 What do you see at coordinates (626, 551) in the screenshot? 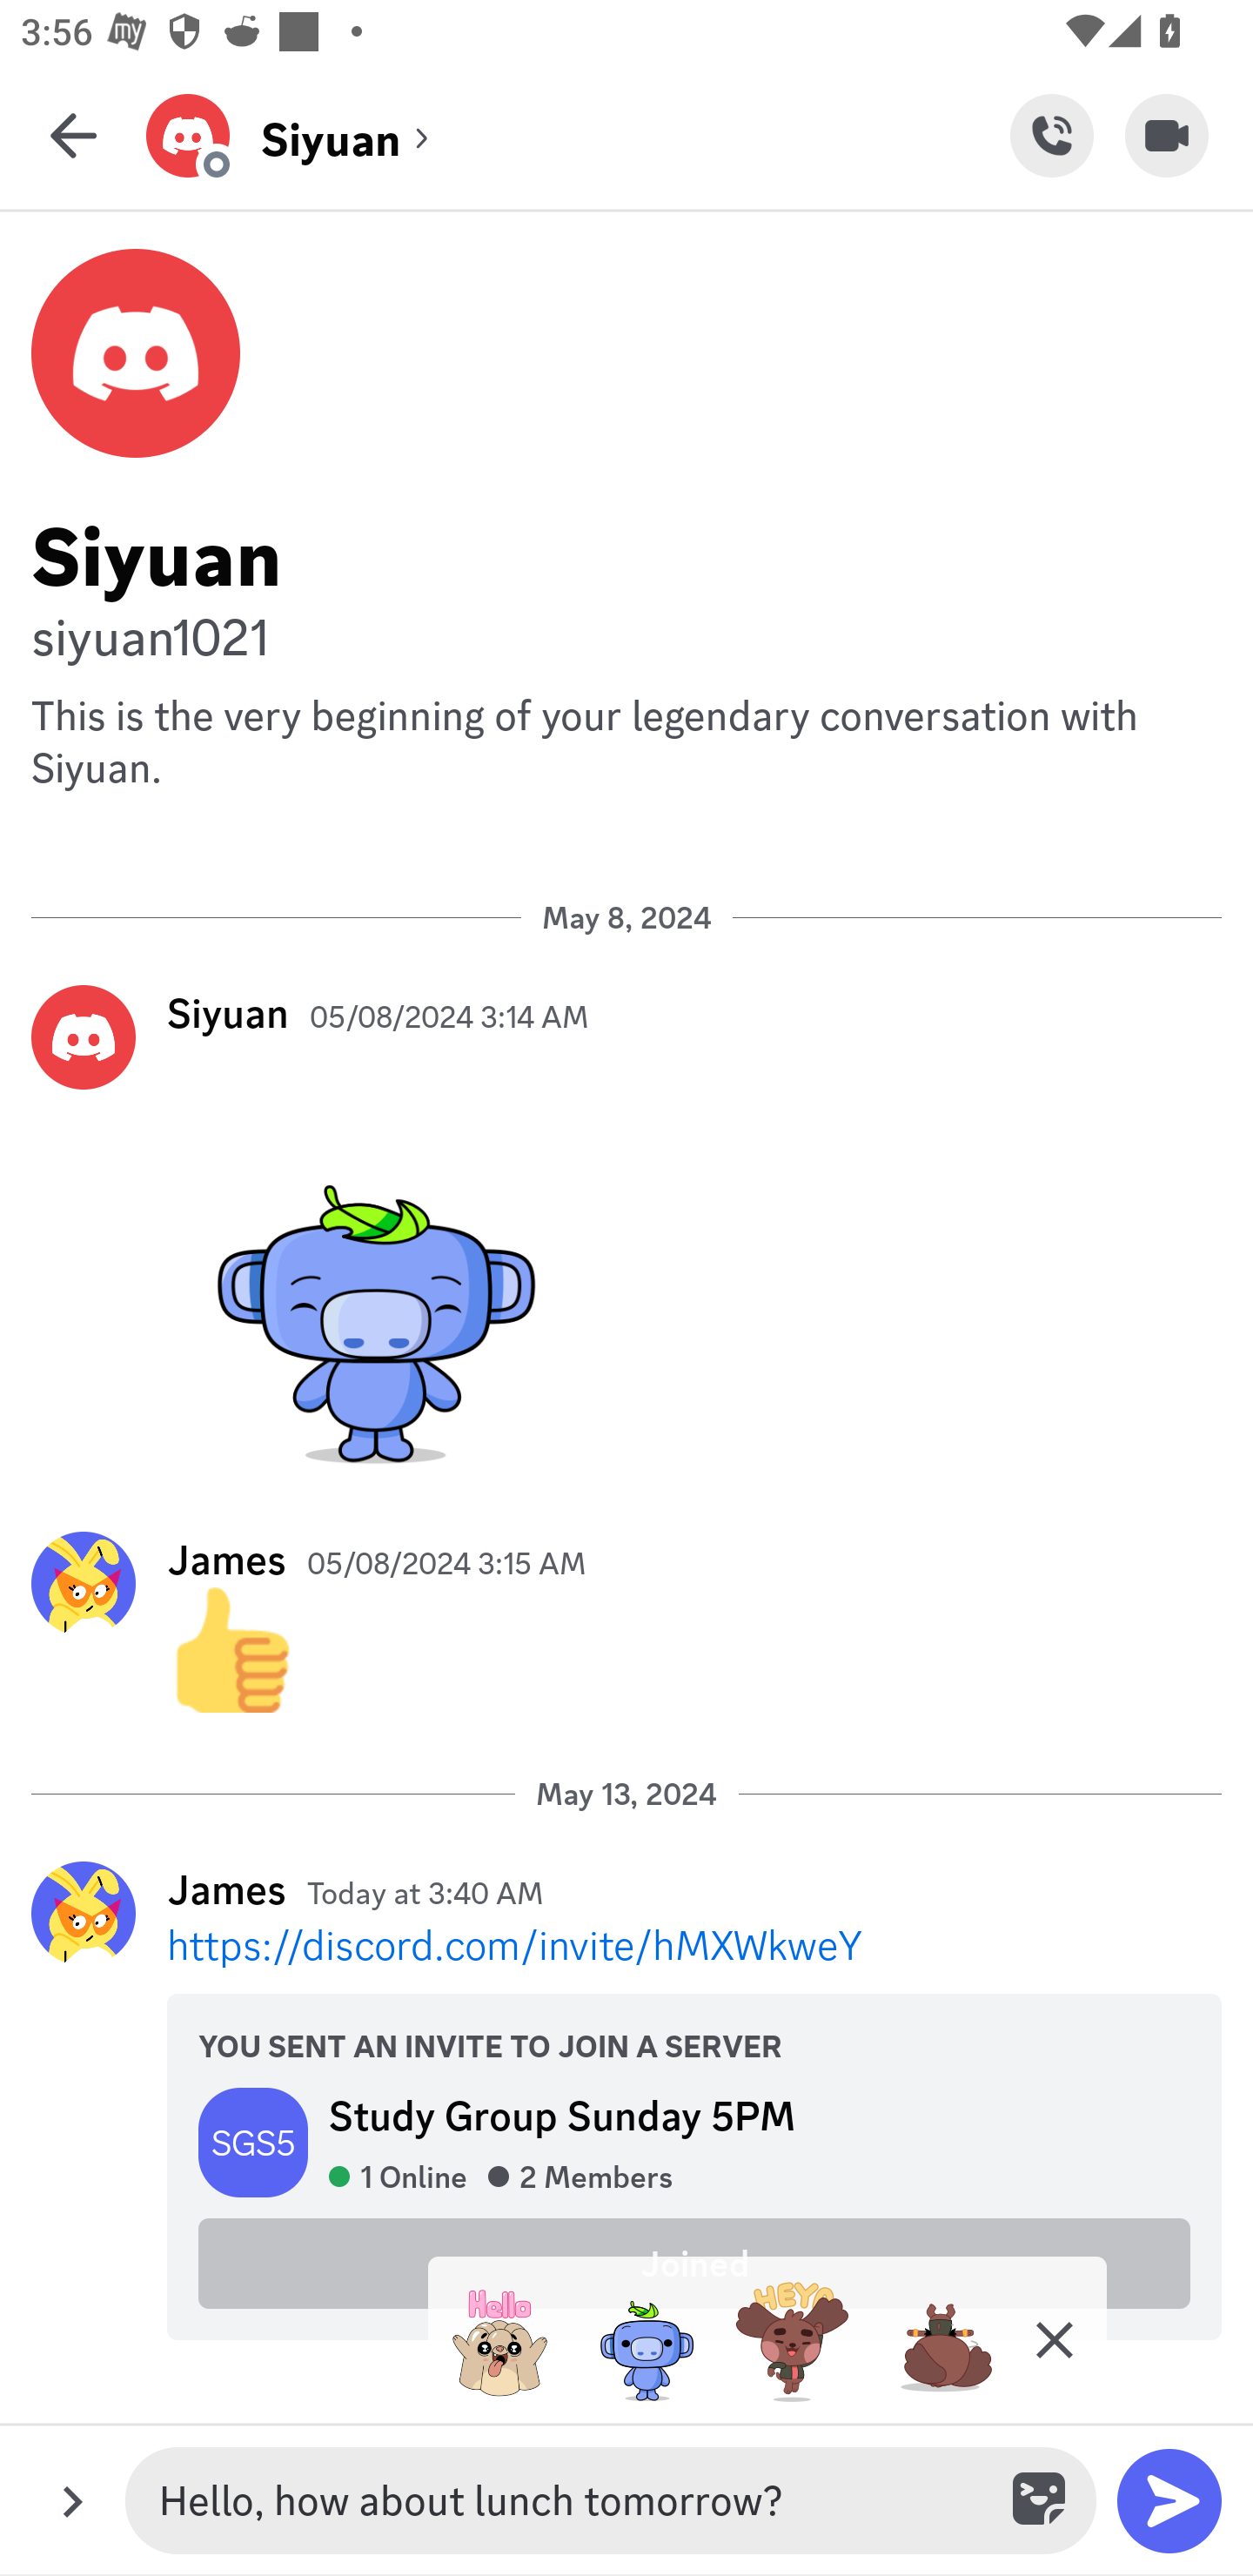
I see `Siyuan` at bounding box center [626, 551].